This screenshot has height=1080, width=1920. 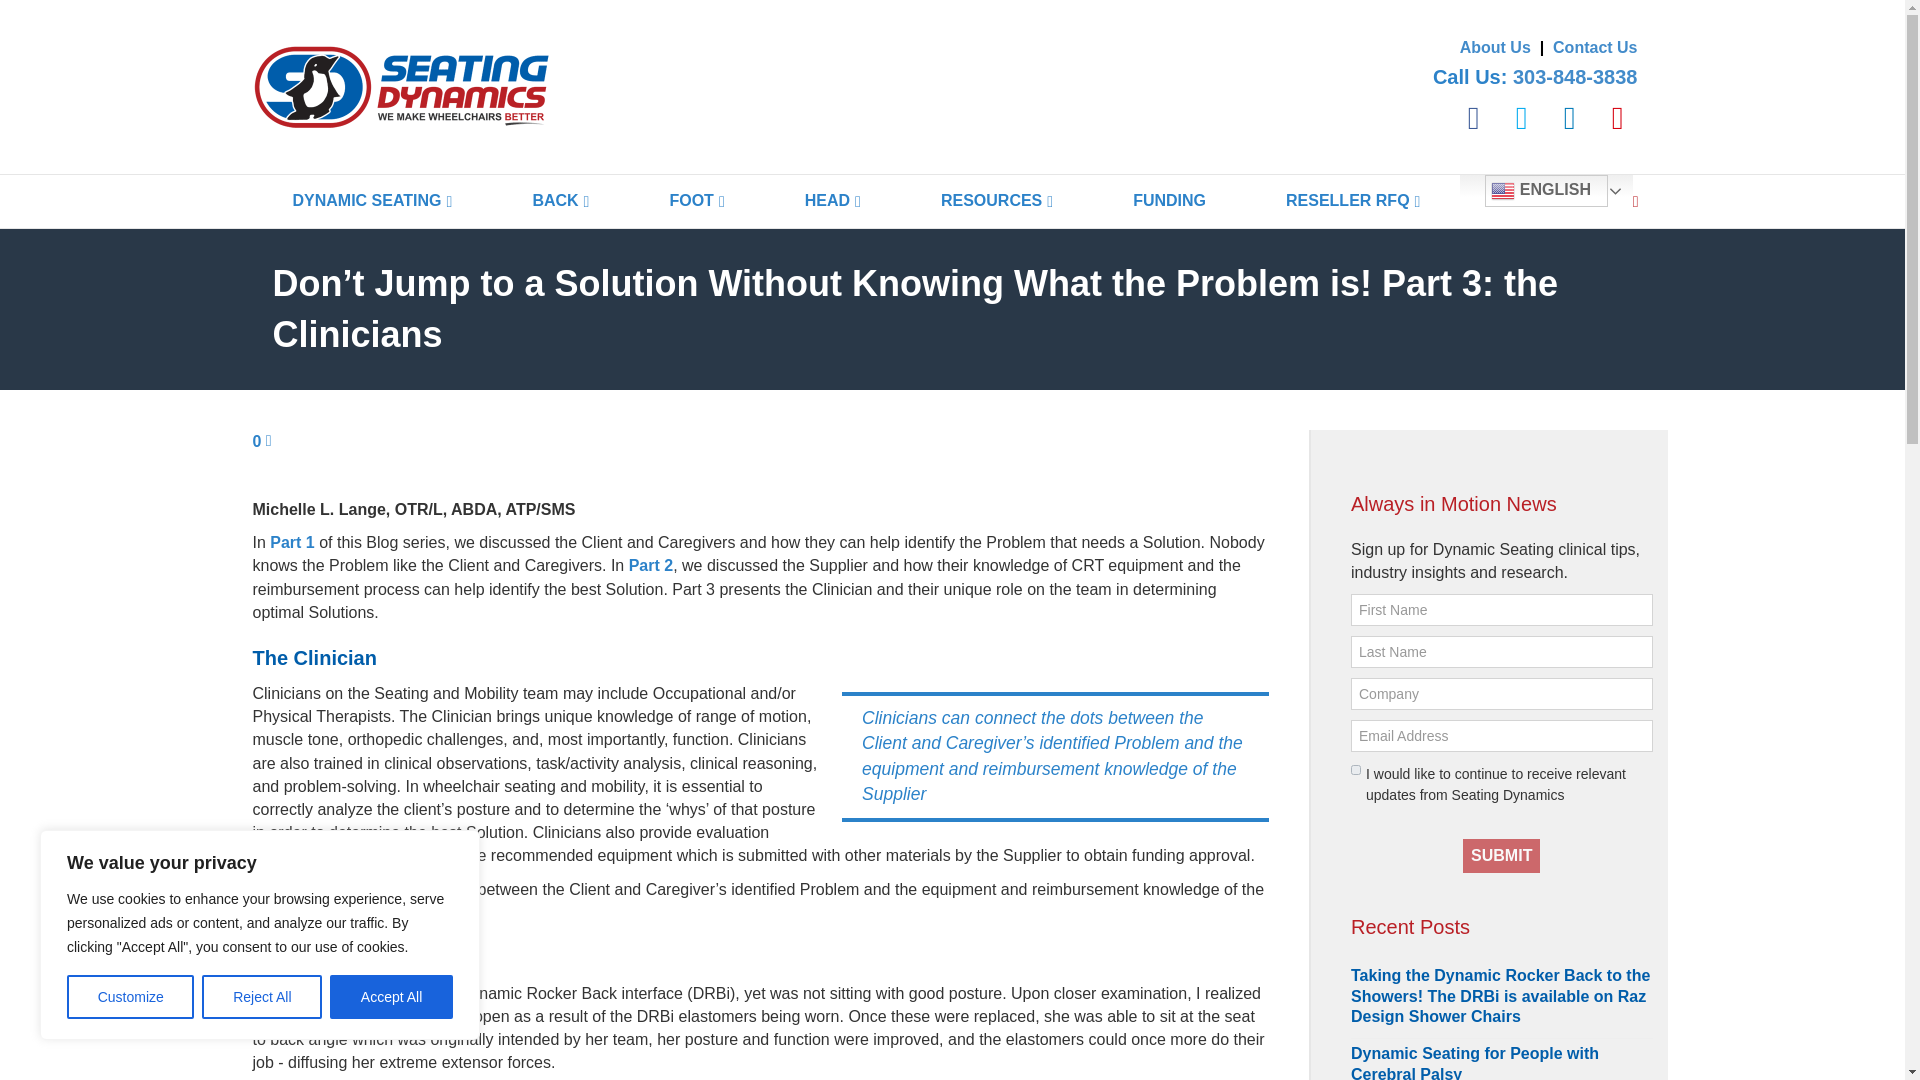 What do you see at coordinates (1569, 117) in the screenshot?
I see `Linkedin` at bounding box center [1569, 117].